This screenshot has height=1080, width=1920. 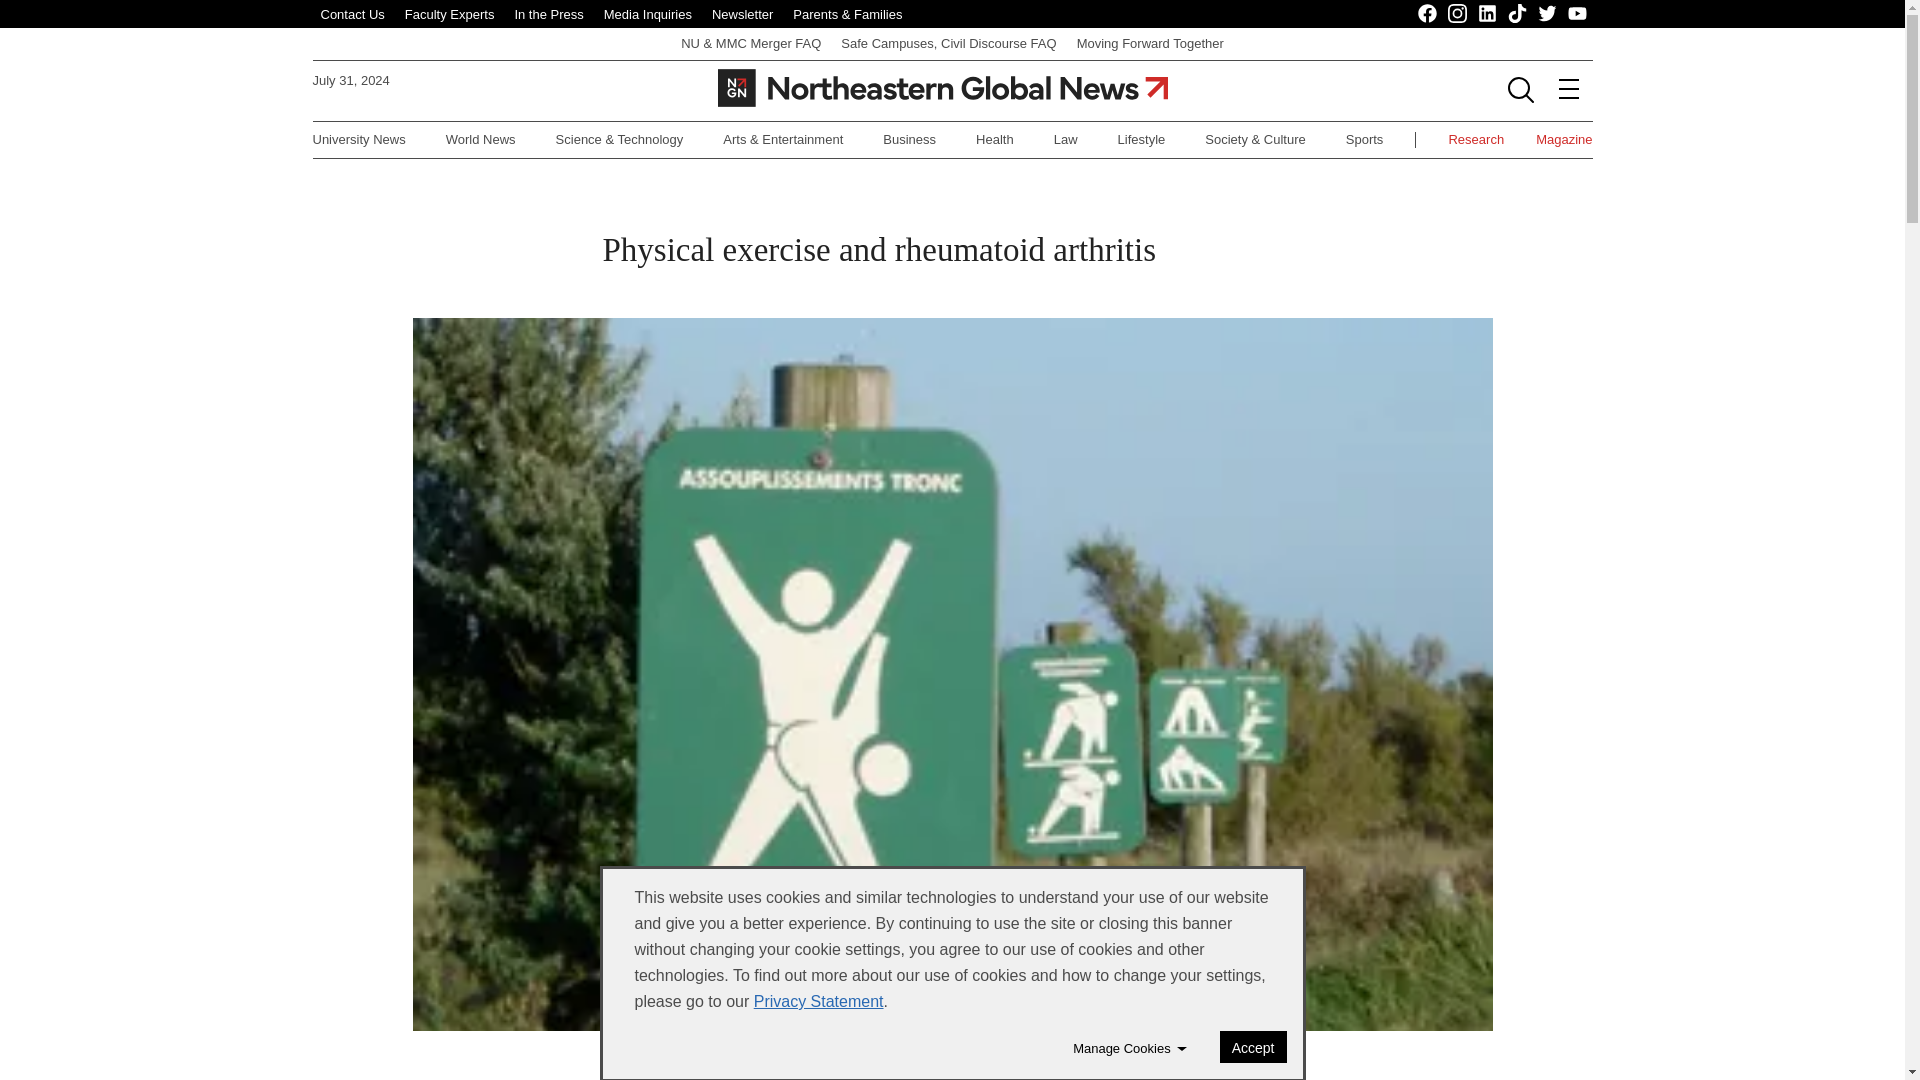 What do you see at coordinates (1428, 14) in the screenshot?
I see `Facebook` at bounding box center [1428, 14].